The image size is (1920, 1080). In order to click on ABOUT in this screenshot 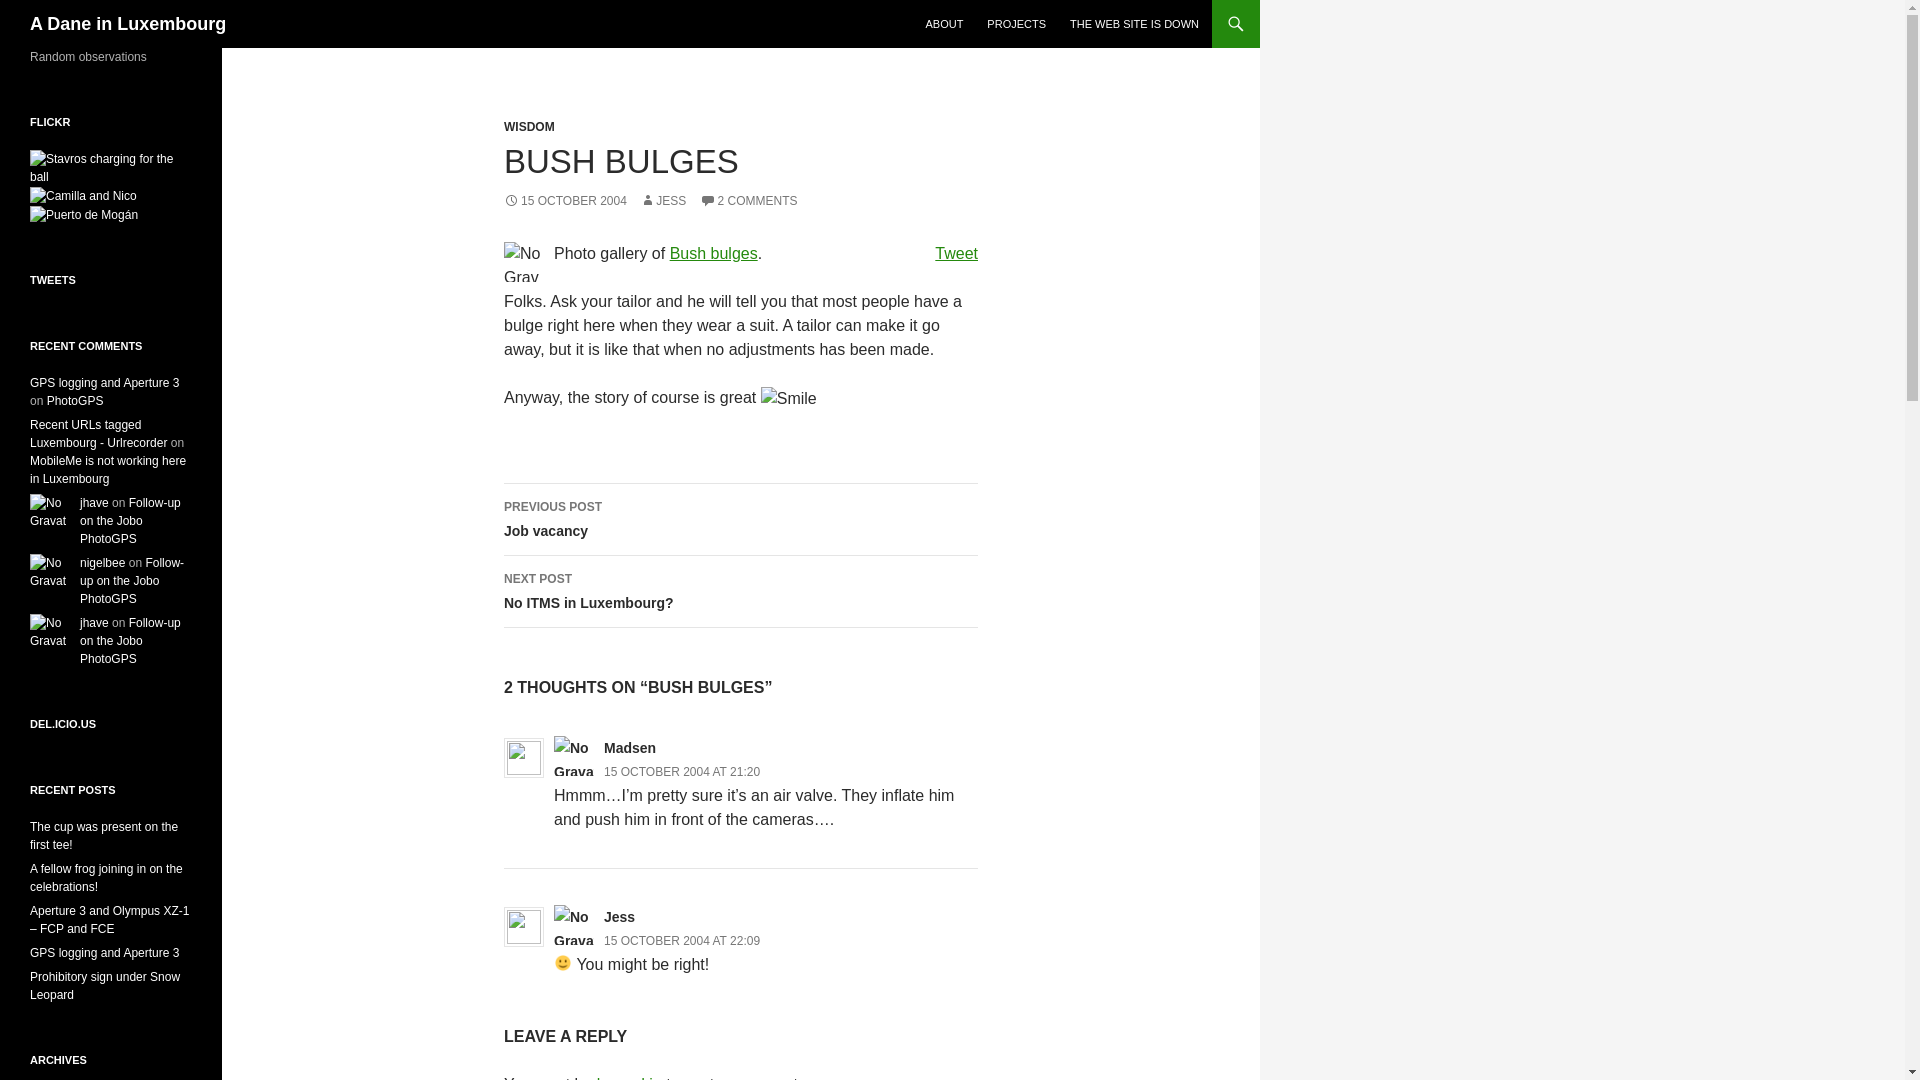, I will do `click(944, 24)`.